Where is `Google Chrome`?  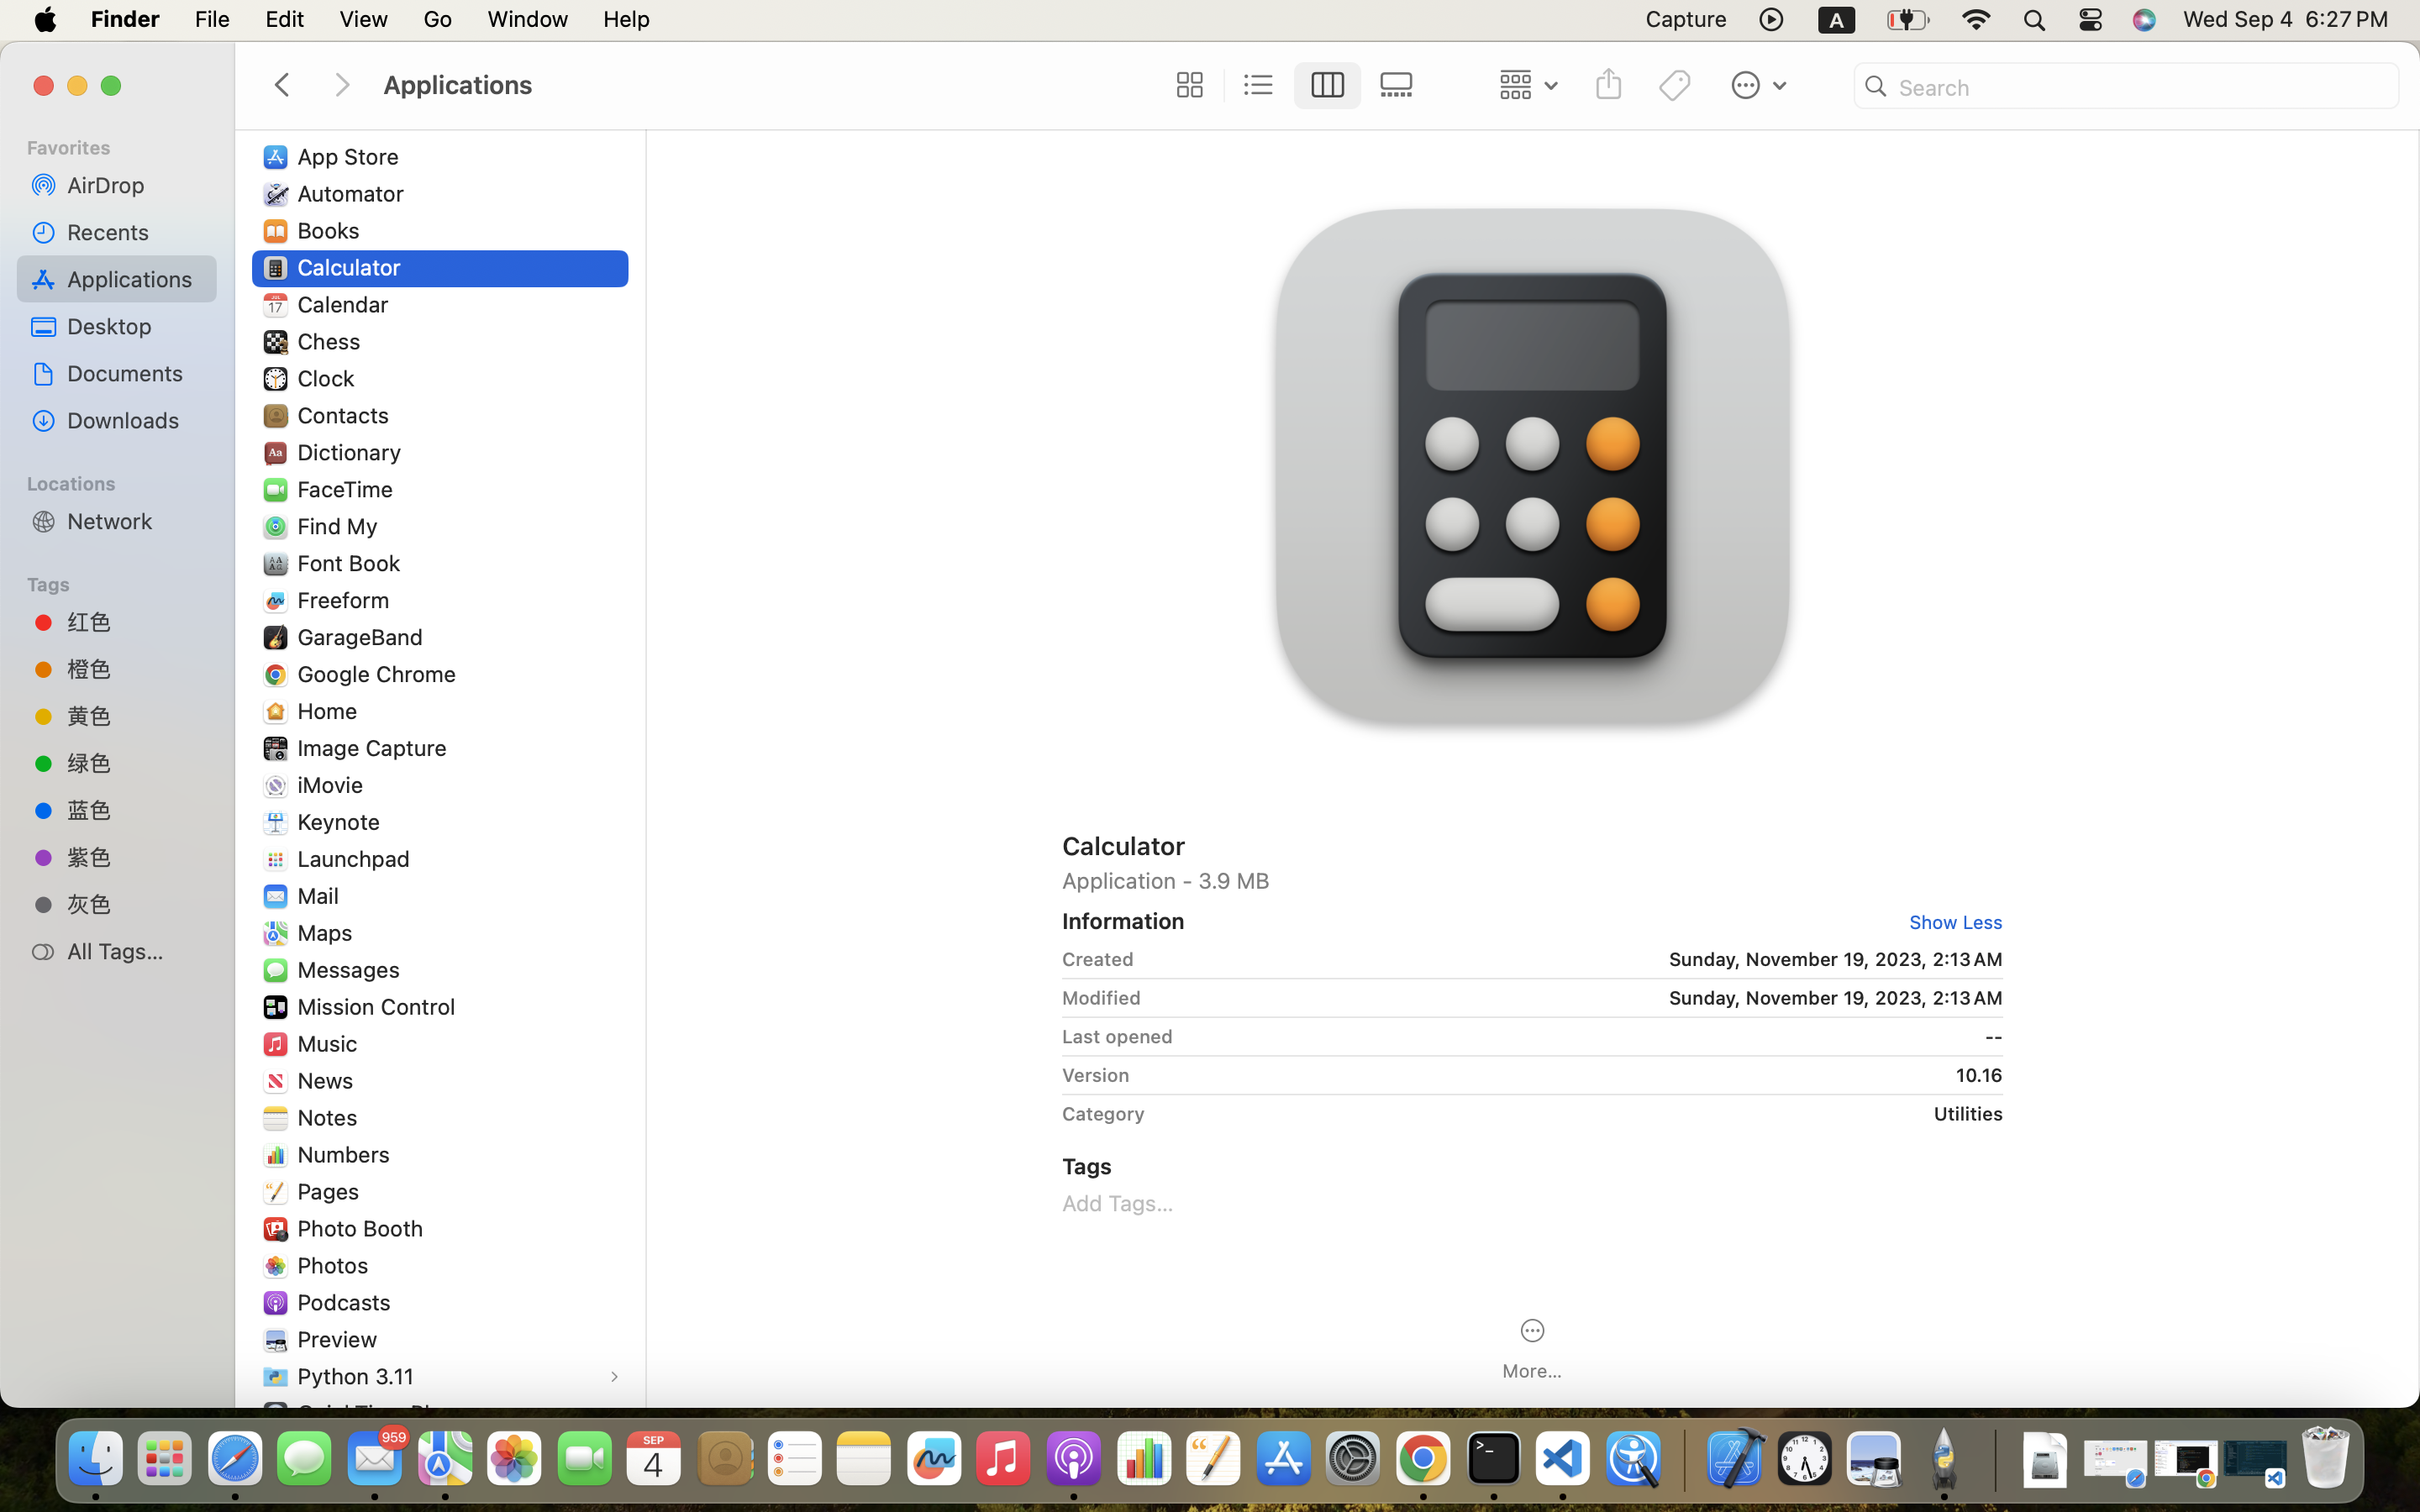 Google Chrome is located at coordinates (381, 674).